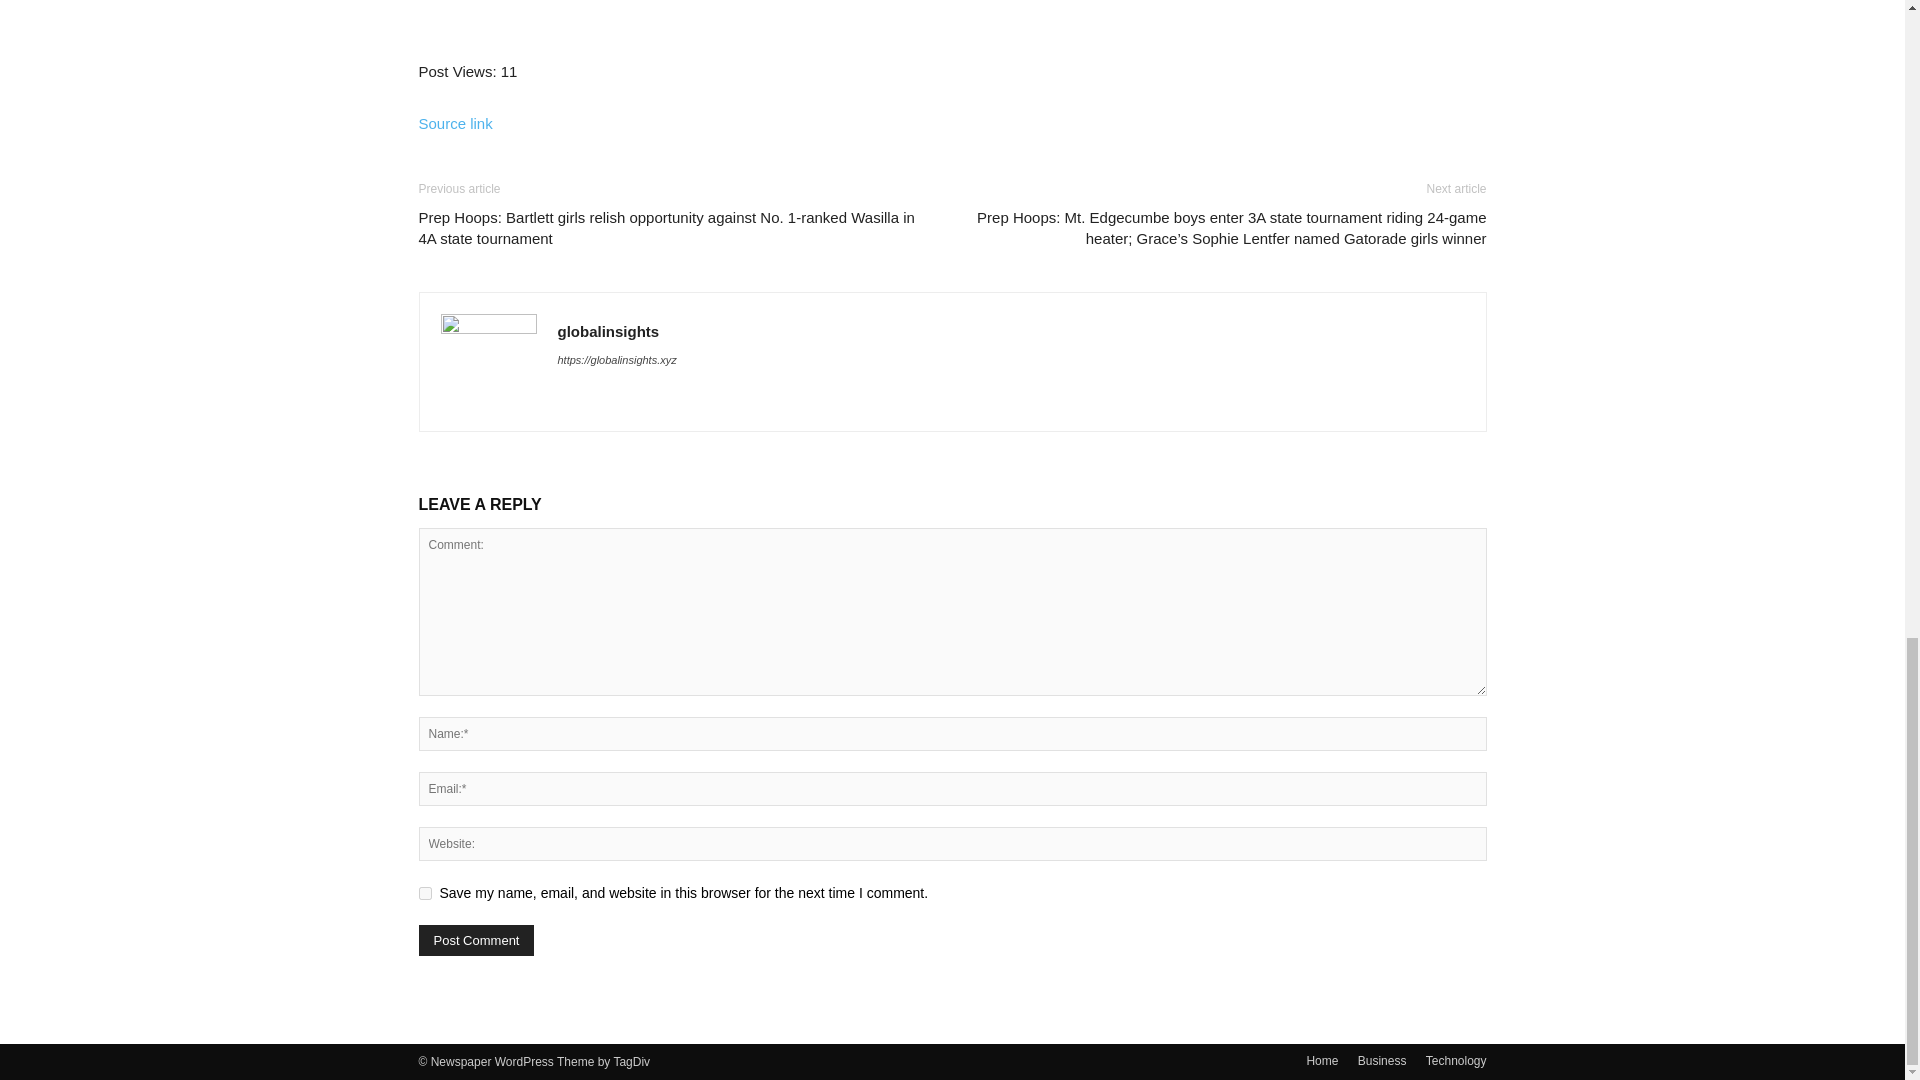 This screenshot has width=1920, height=1080. I want to click on Post Comment, so click(476, 940).